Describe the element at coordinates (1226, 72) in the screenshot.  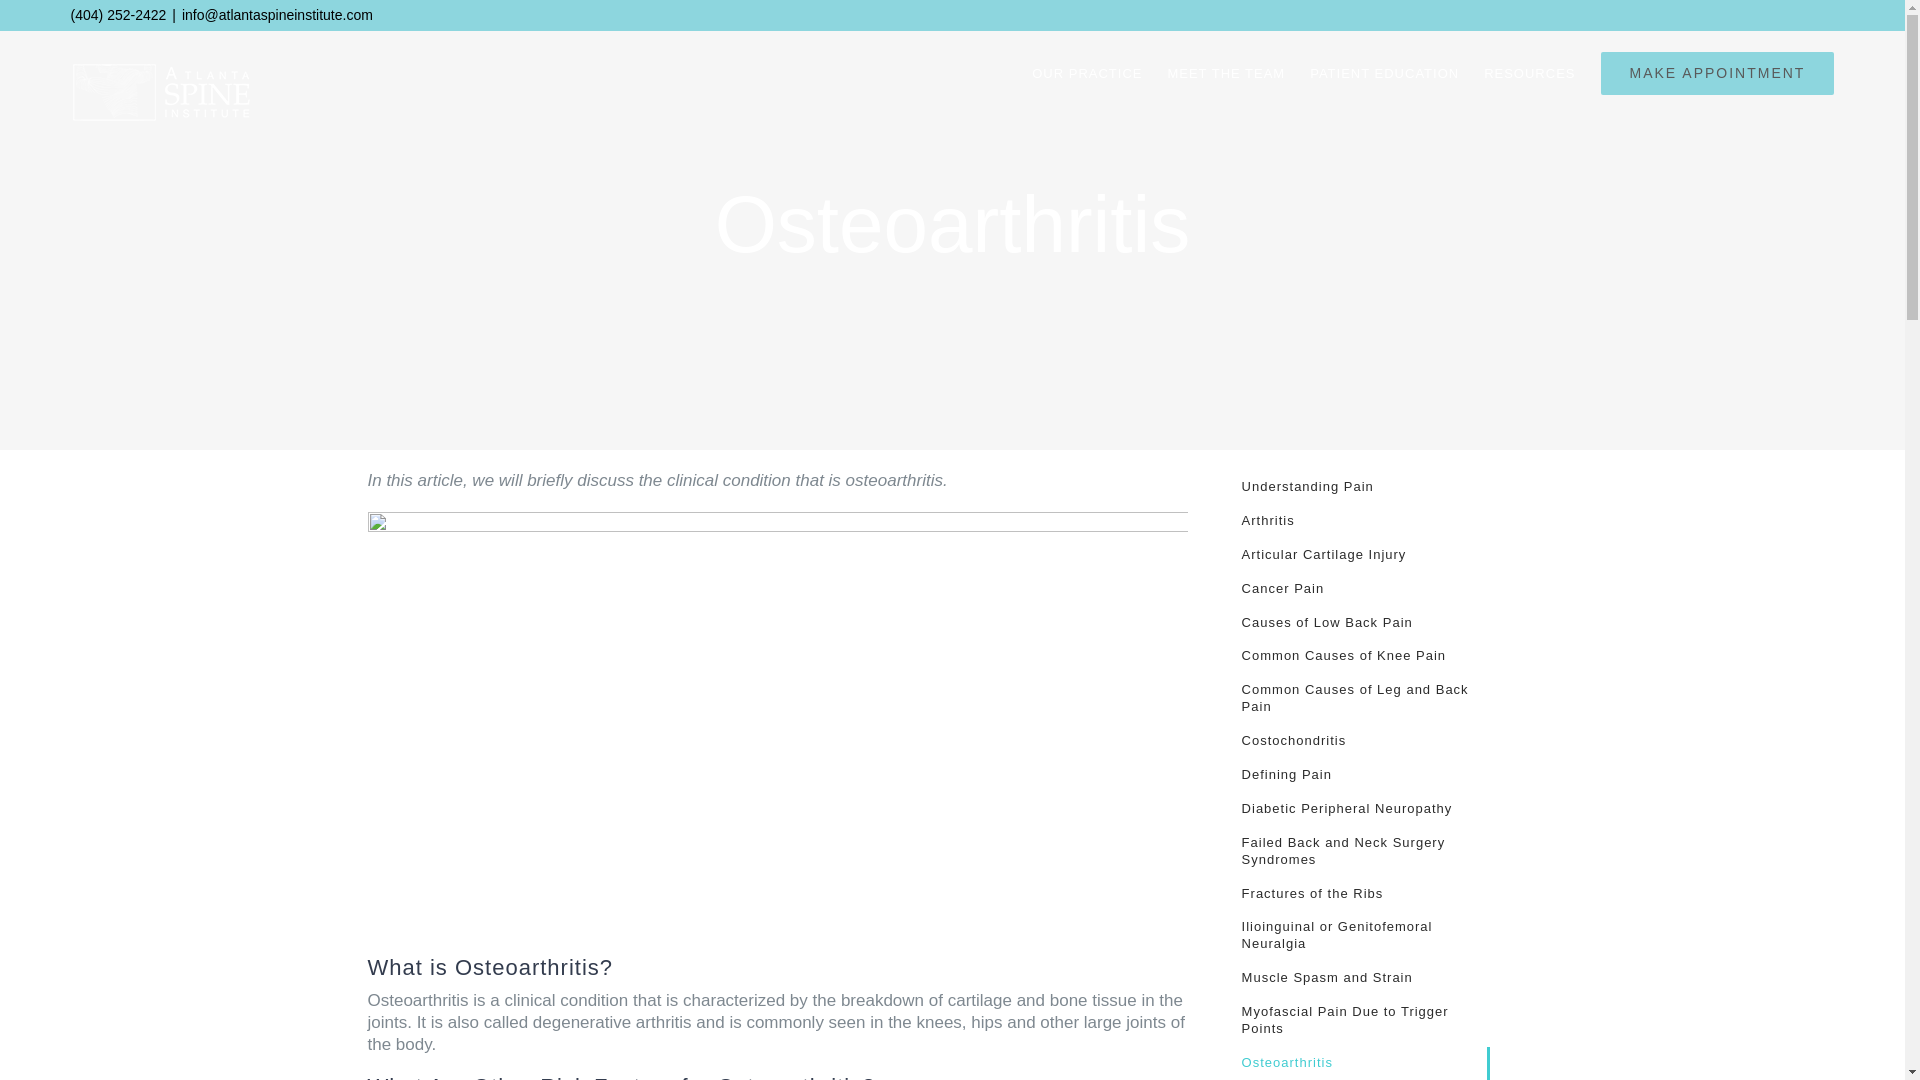
I see `MEET THE TEAM` at that location.